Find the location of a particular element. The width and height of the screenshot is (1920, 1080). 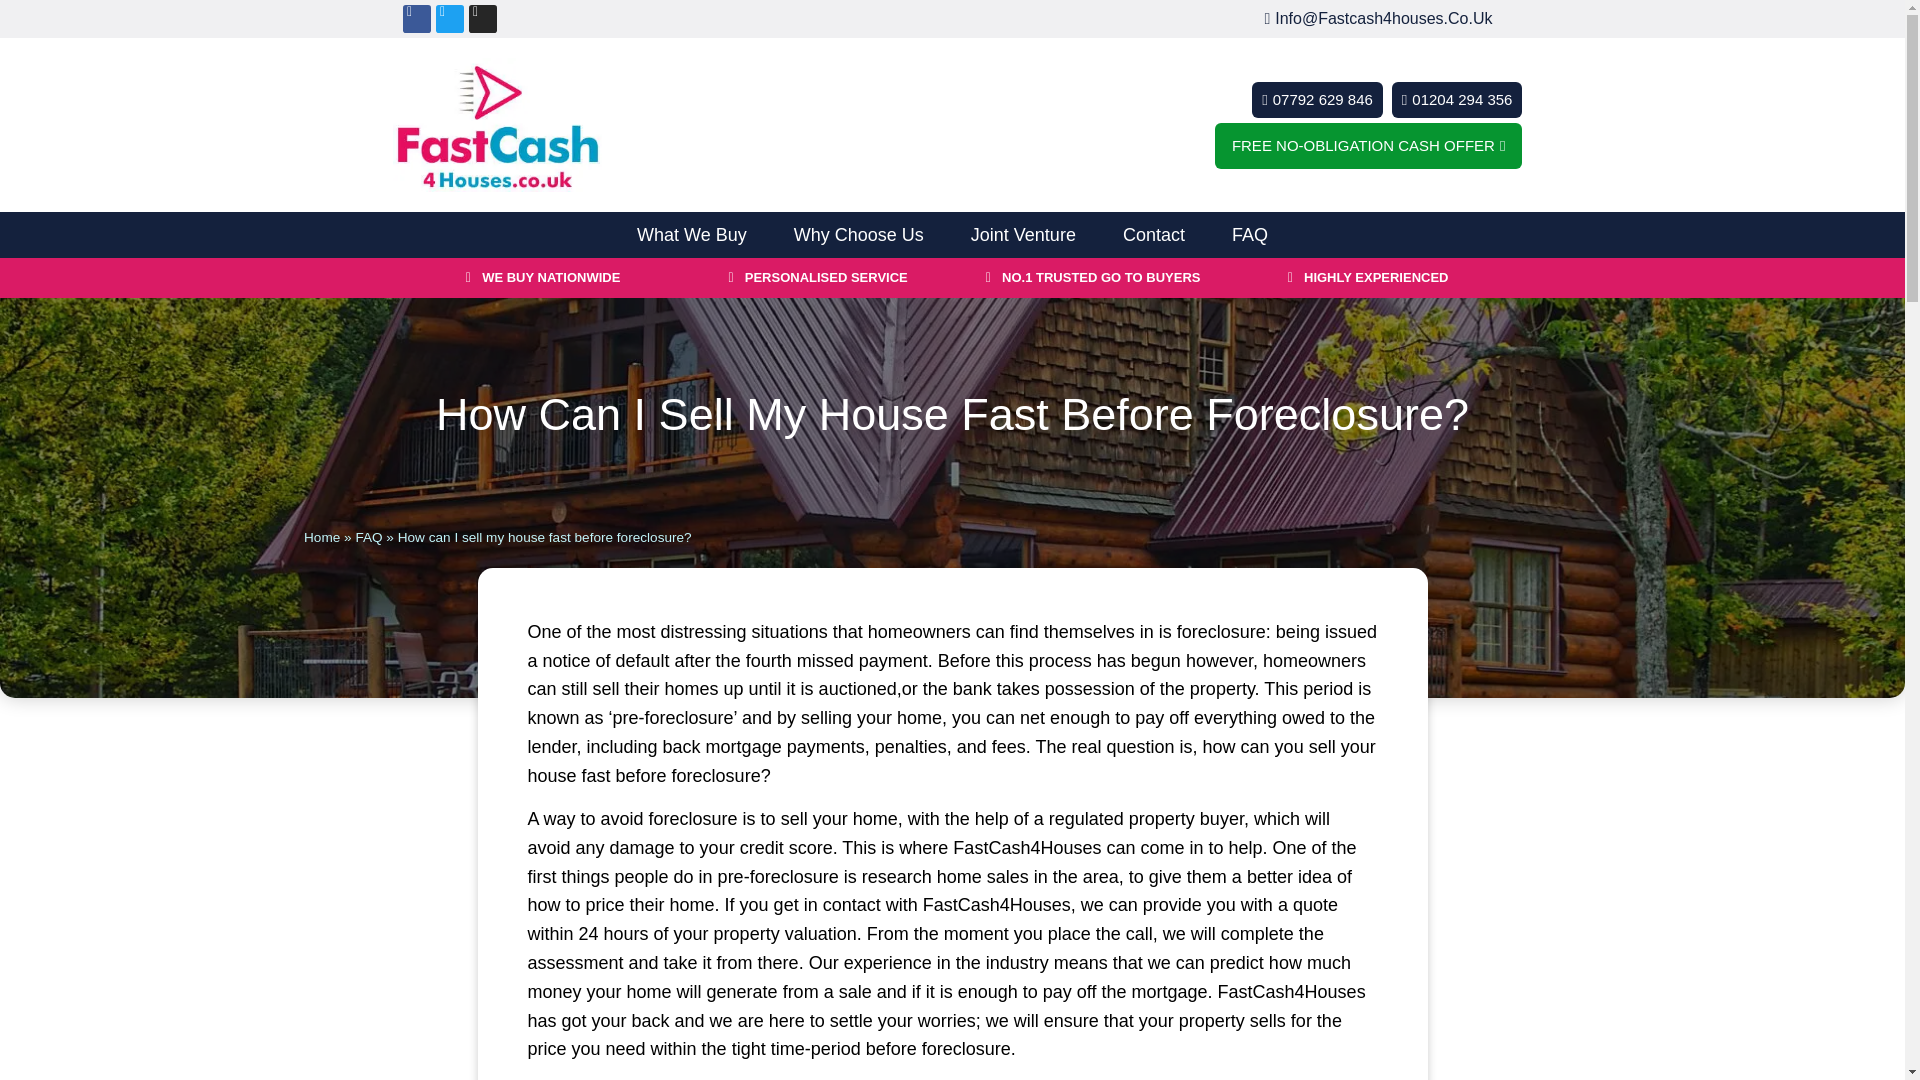

Joint Venture is located at coordinates (1023, 234).